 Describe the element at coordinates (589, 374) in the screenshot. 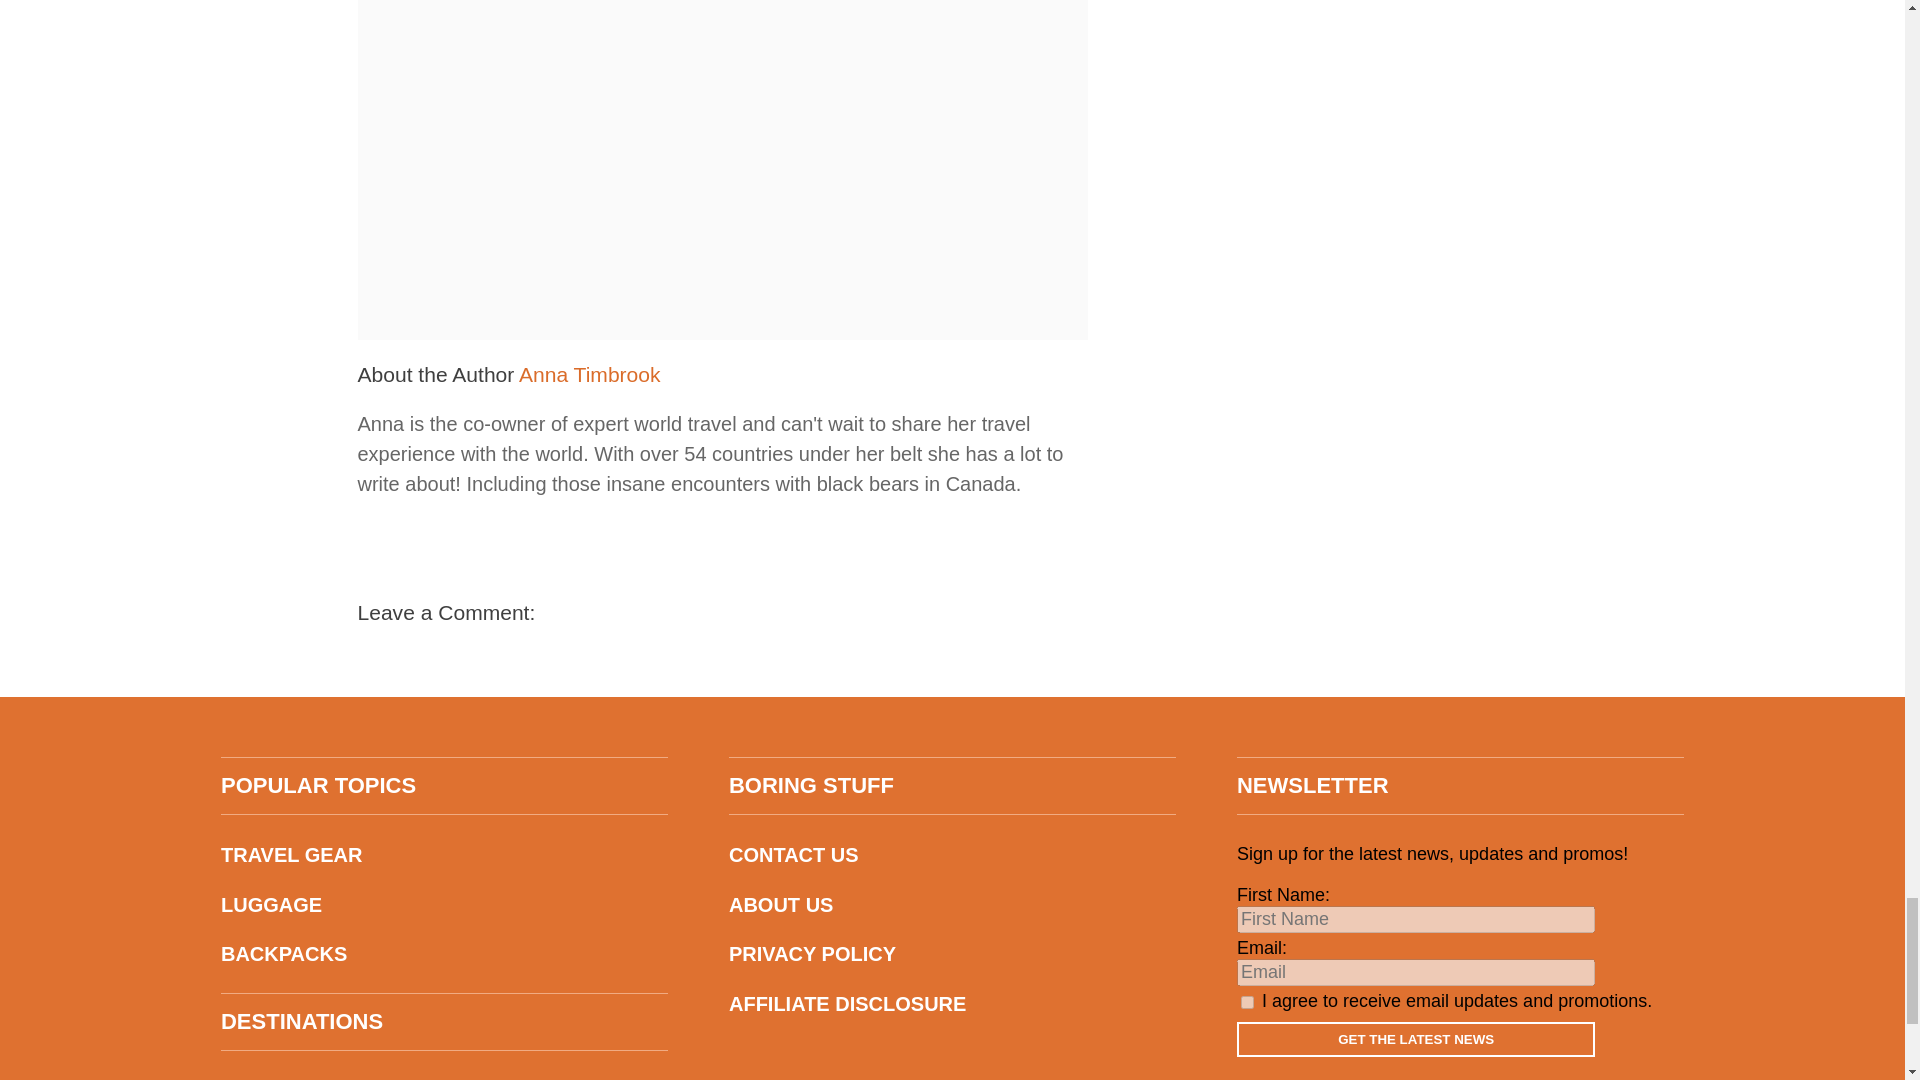

I see `Anna Timbrook` at that location.